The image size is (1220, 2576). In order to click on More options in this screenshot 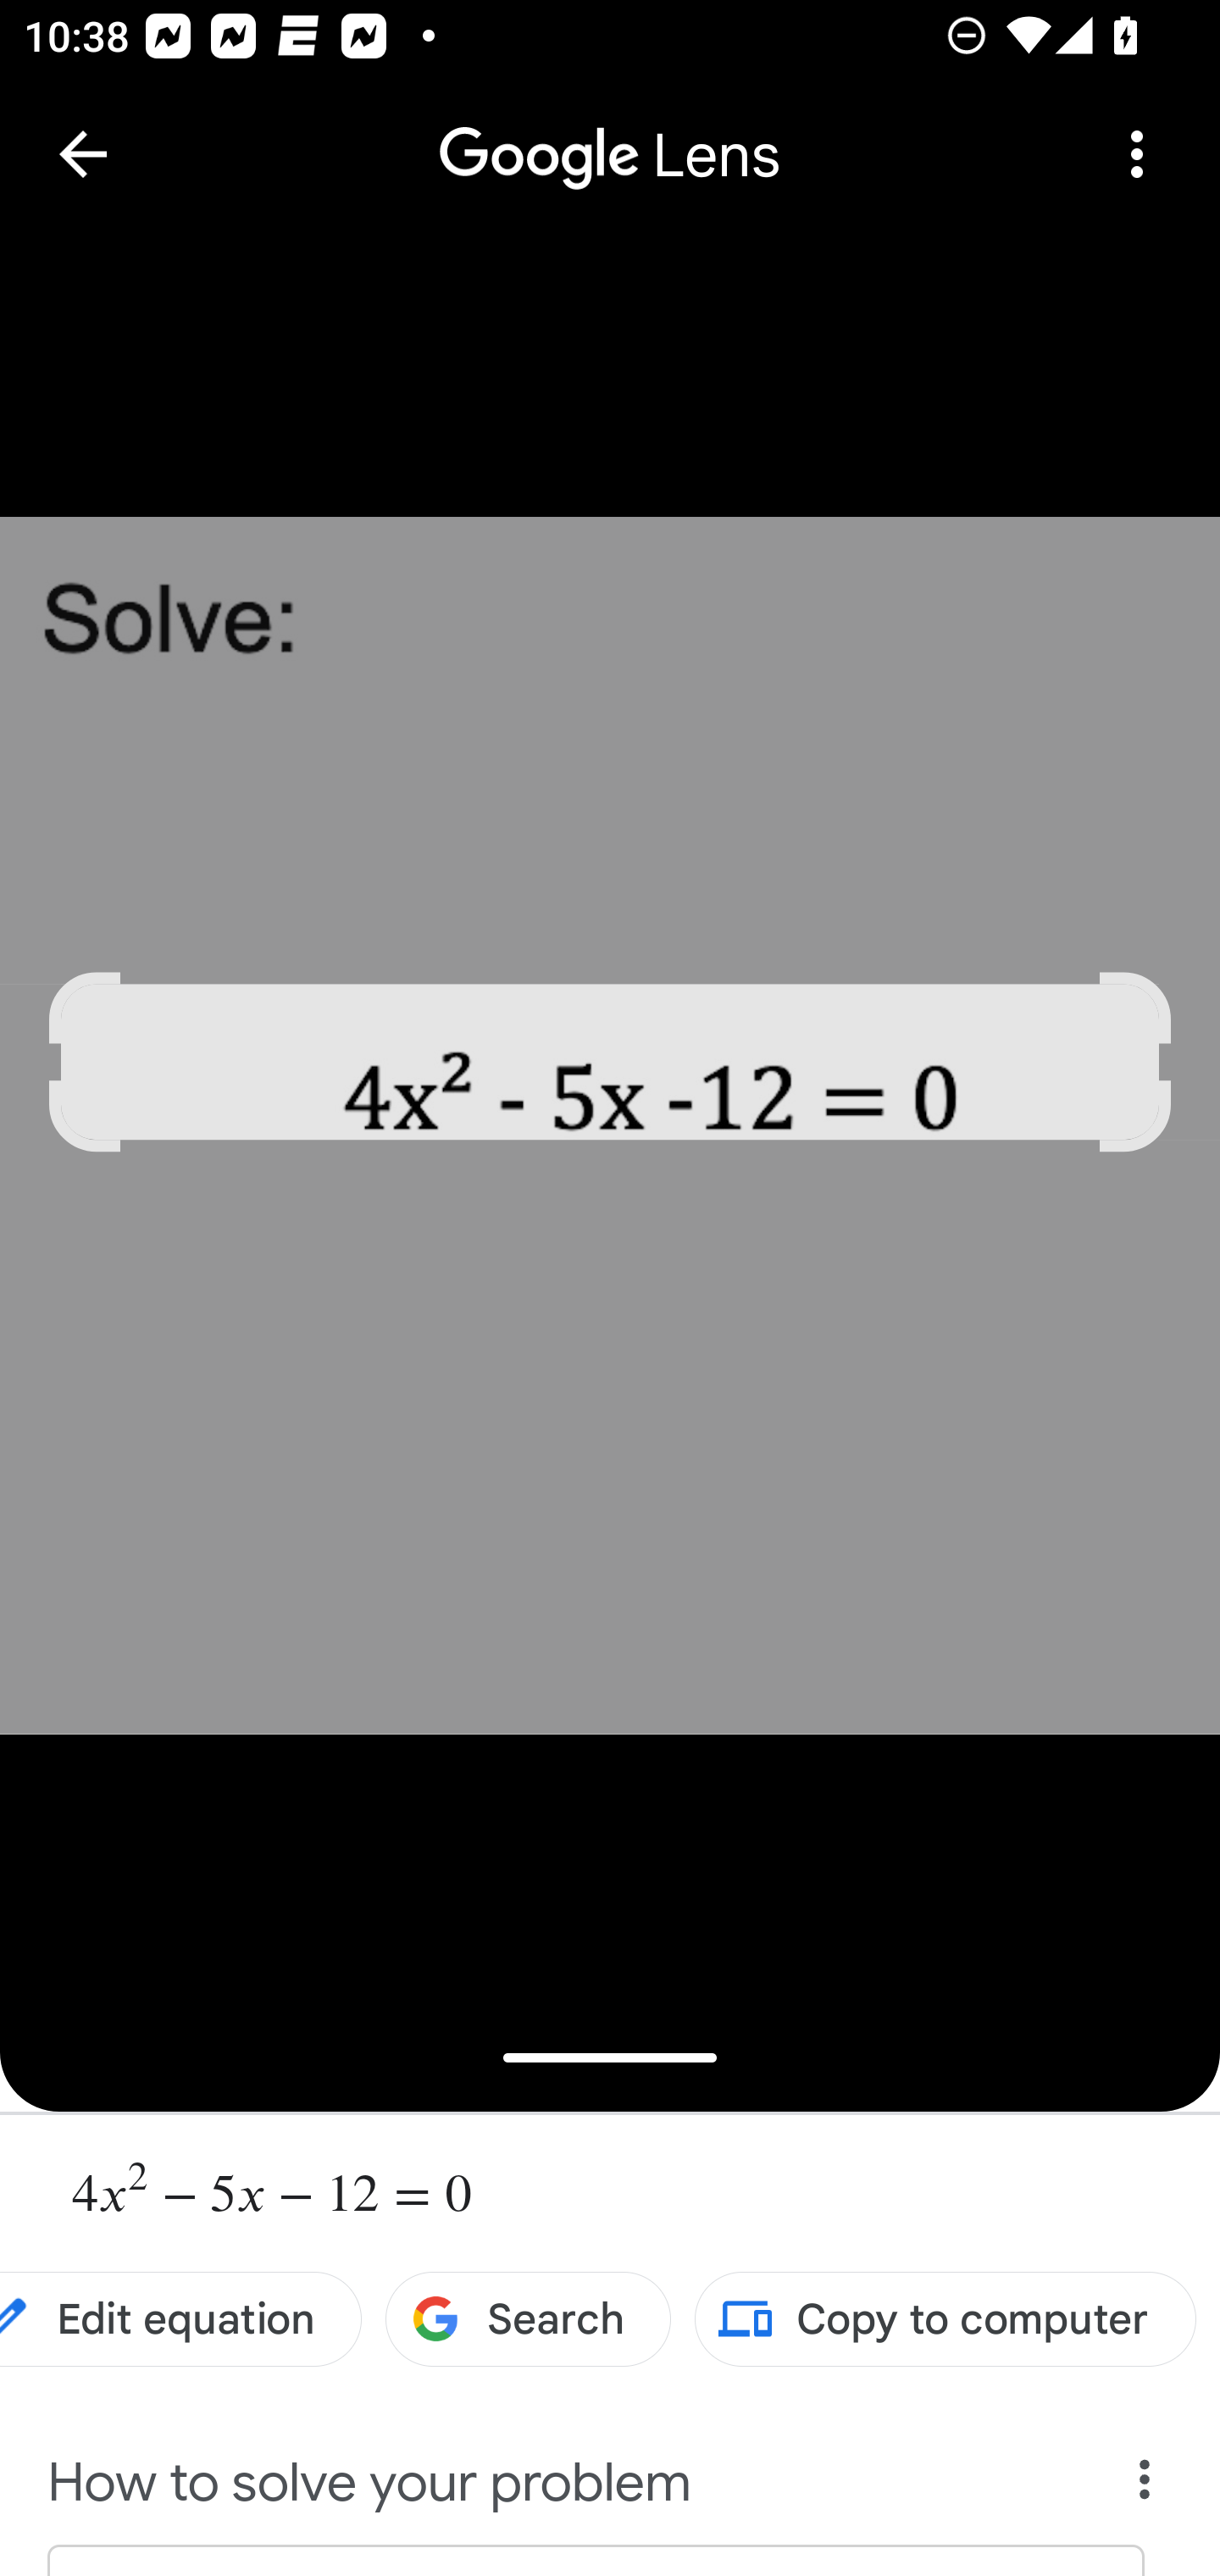, I will do `click(1137, 154)`.